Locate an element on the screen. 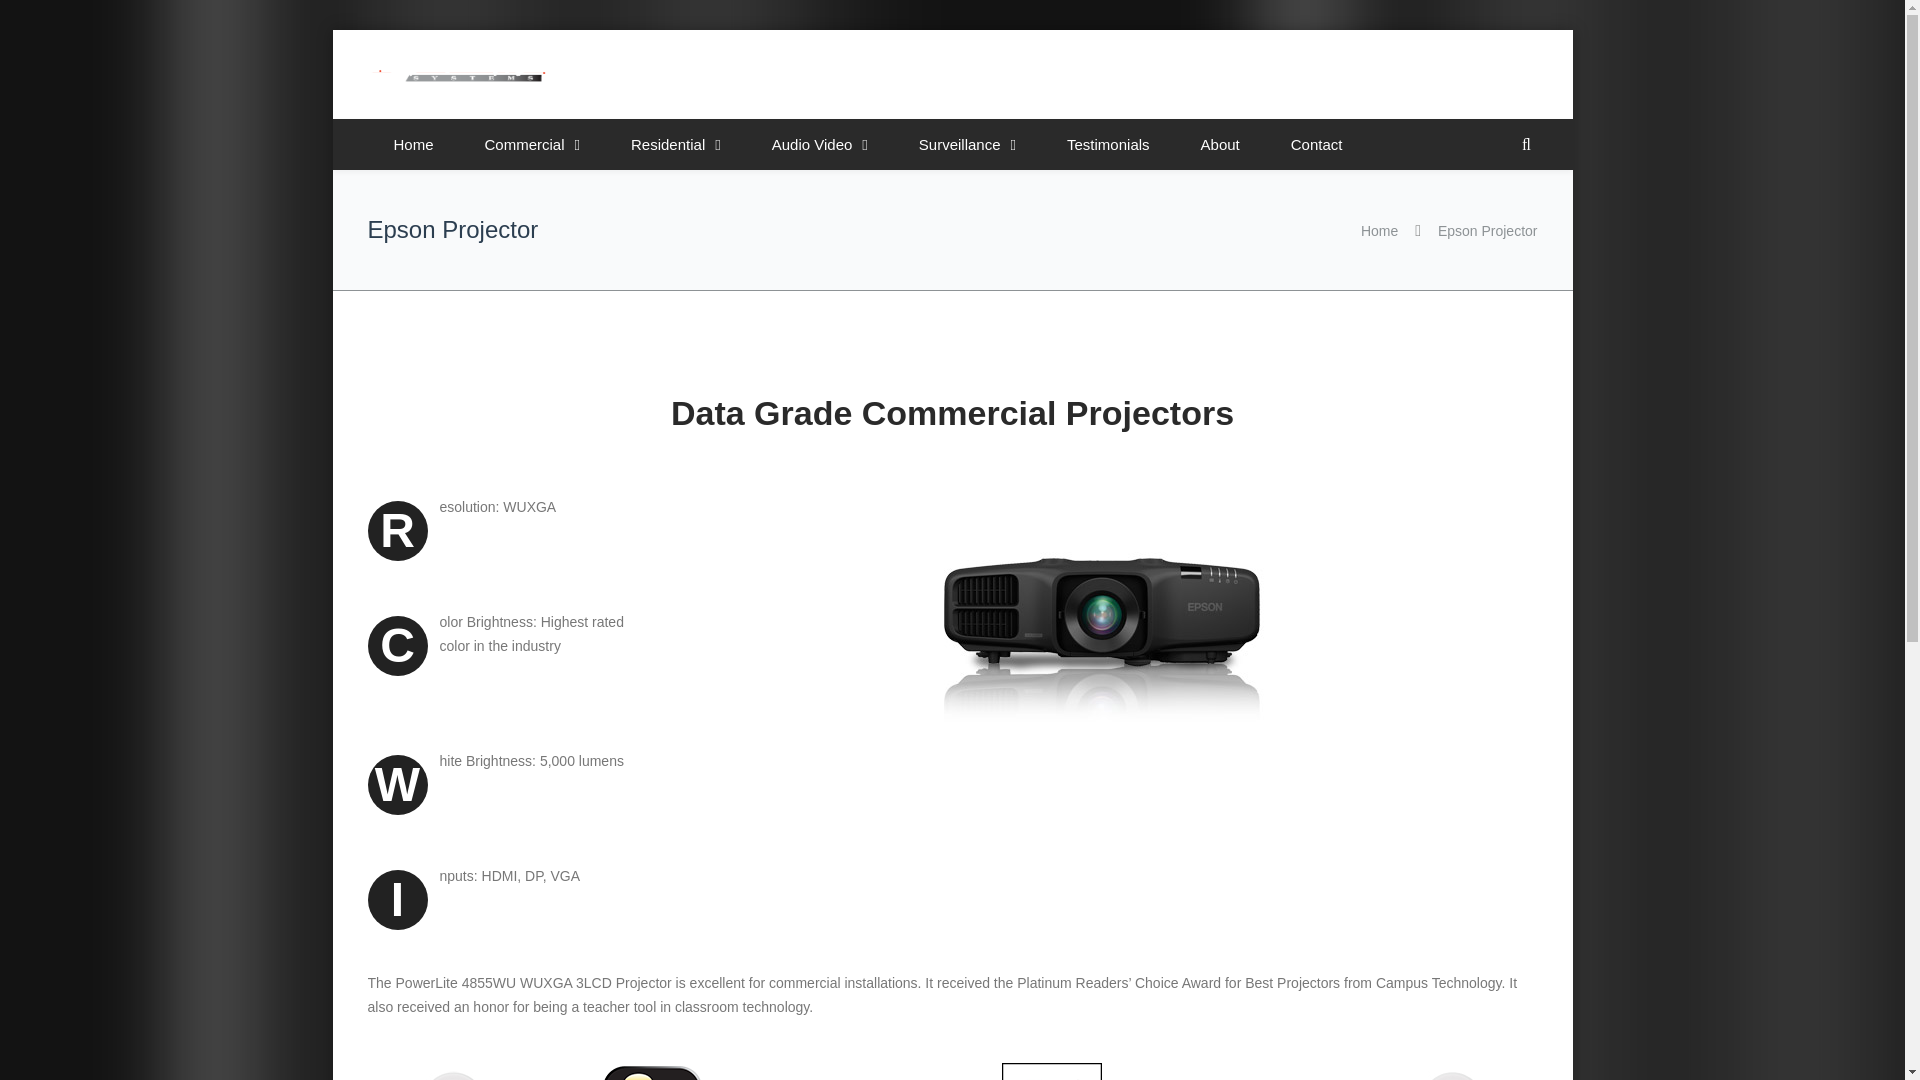  Contact is located at coordinates (1316, 144).